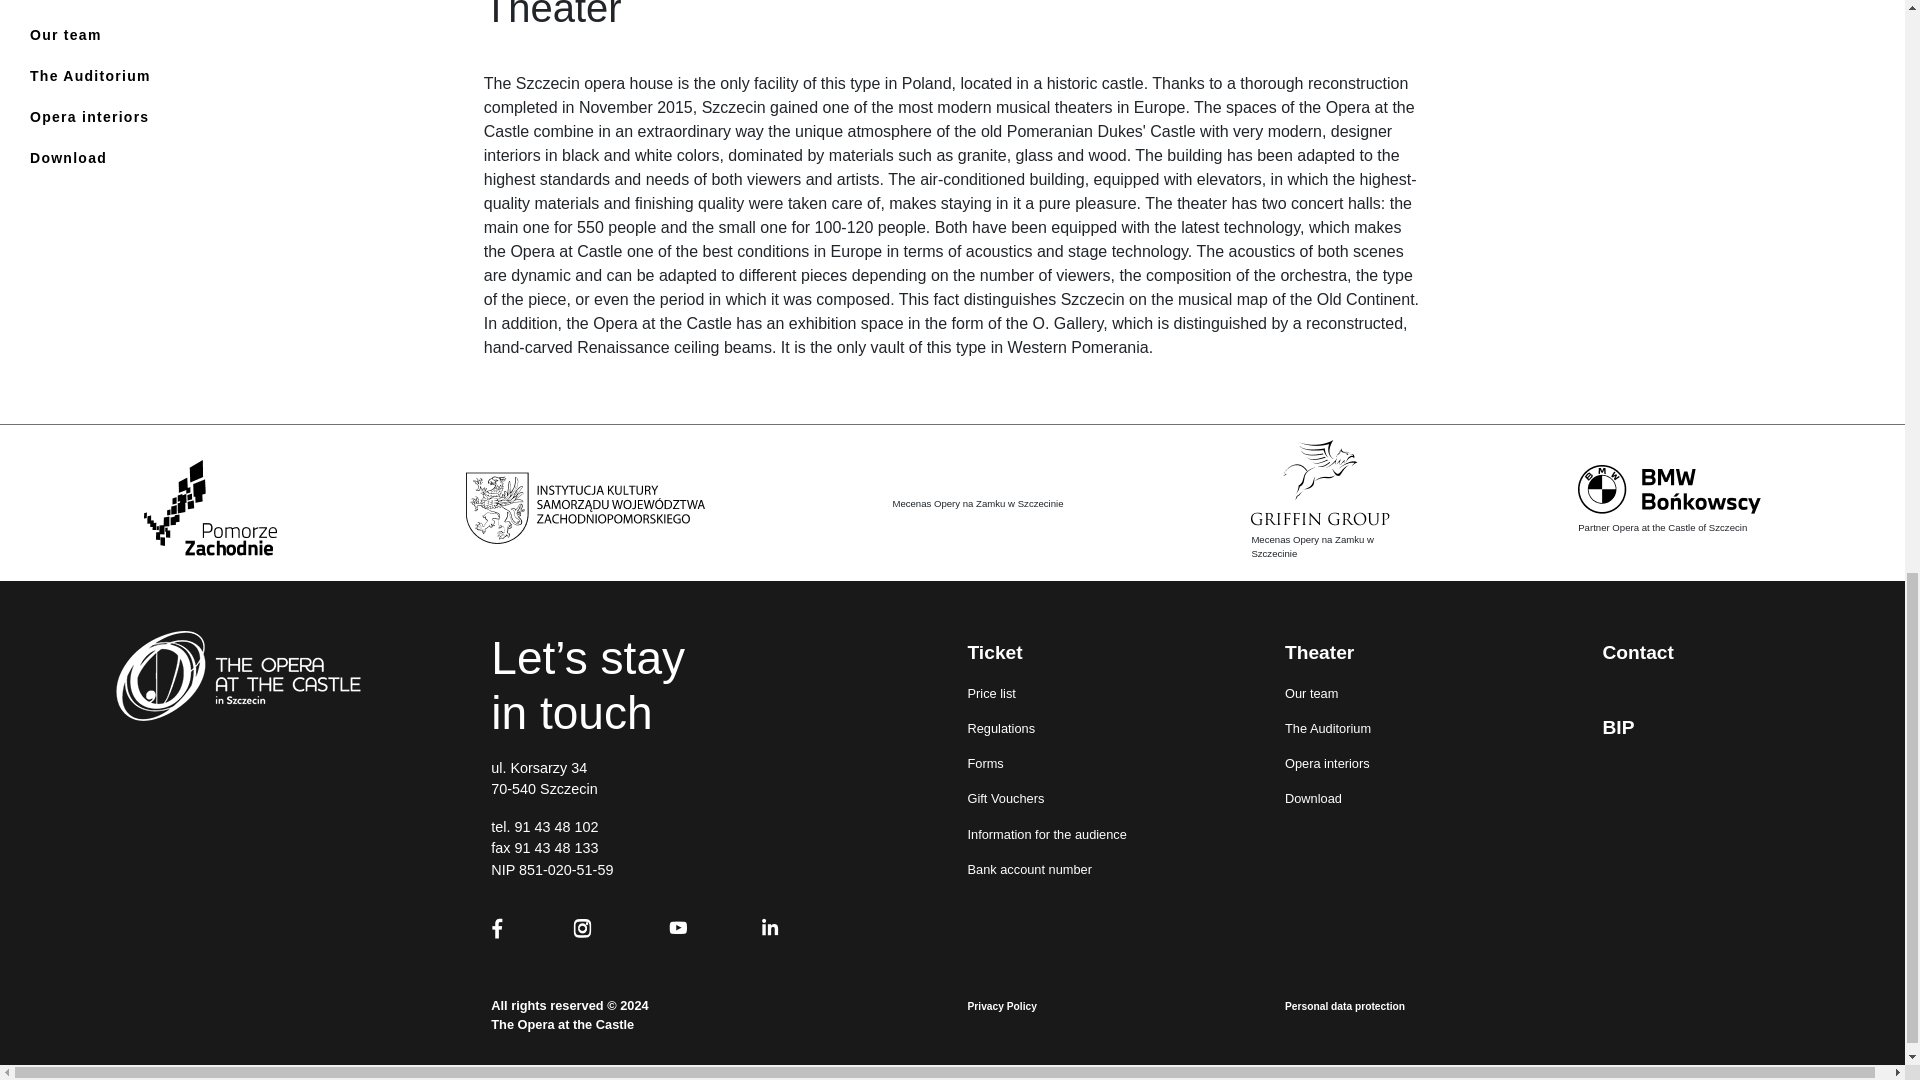 The width and height of the screenshot is (1920, 1080). Describe the element at coordinates (90, 158) in the screenshot. I see `Download` at that location.